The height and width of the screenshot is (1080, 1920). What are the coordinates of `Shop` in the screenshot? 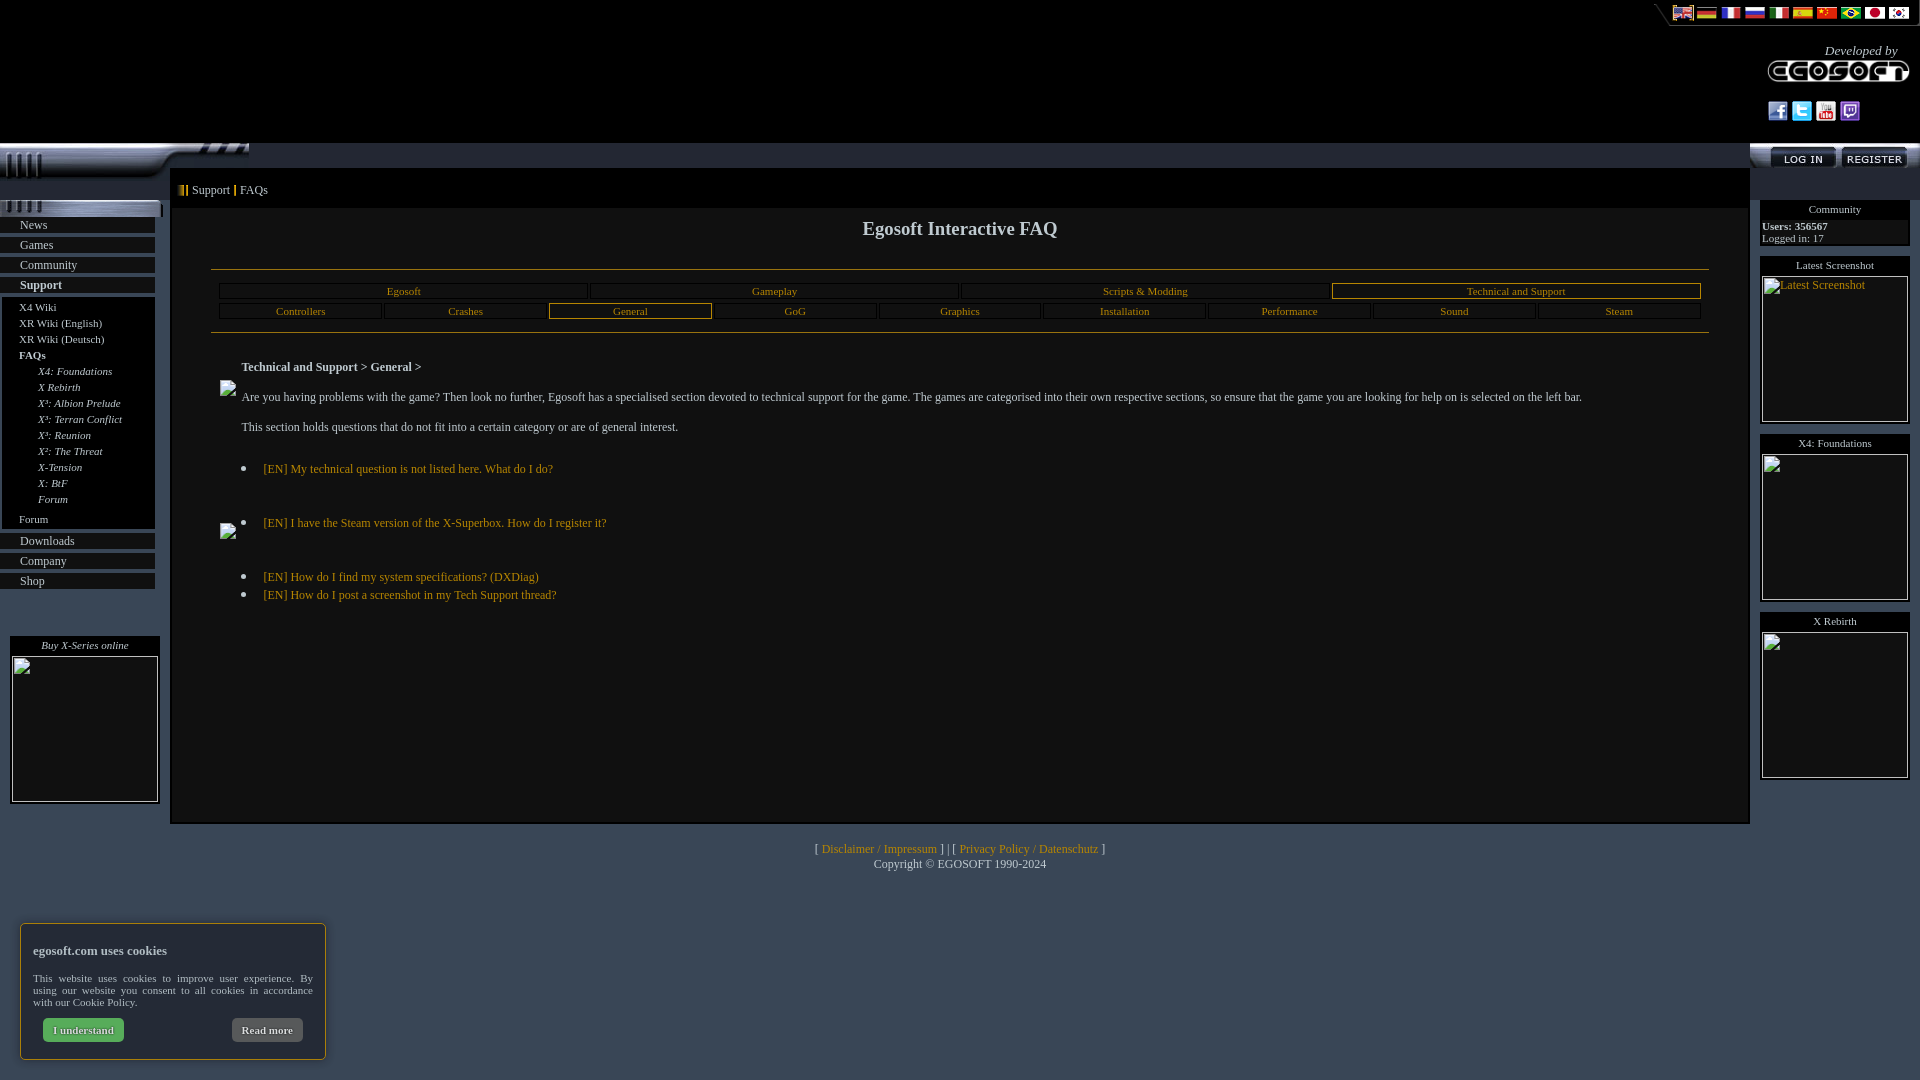 It's located at (32, 580).